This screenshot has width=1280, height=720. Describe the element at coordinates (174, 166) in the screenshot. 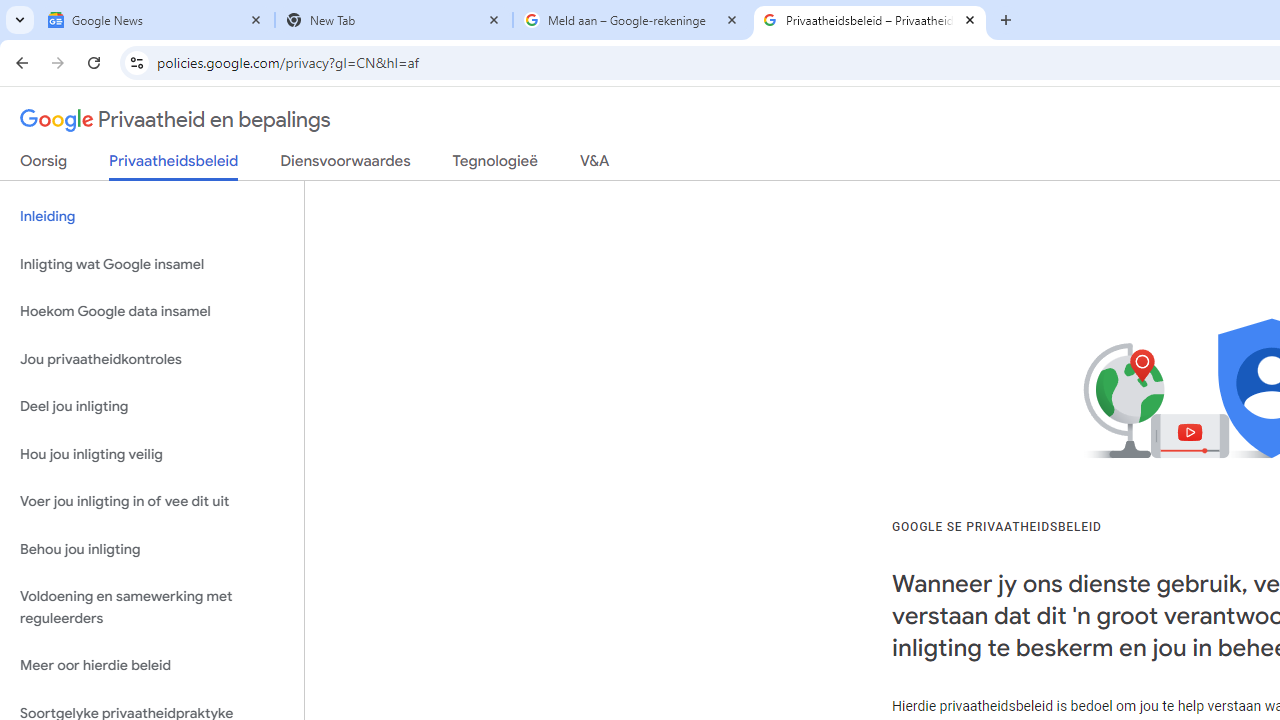

I see `Privaatheidsbeleid` at that location.